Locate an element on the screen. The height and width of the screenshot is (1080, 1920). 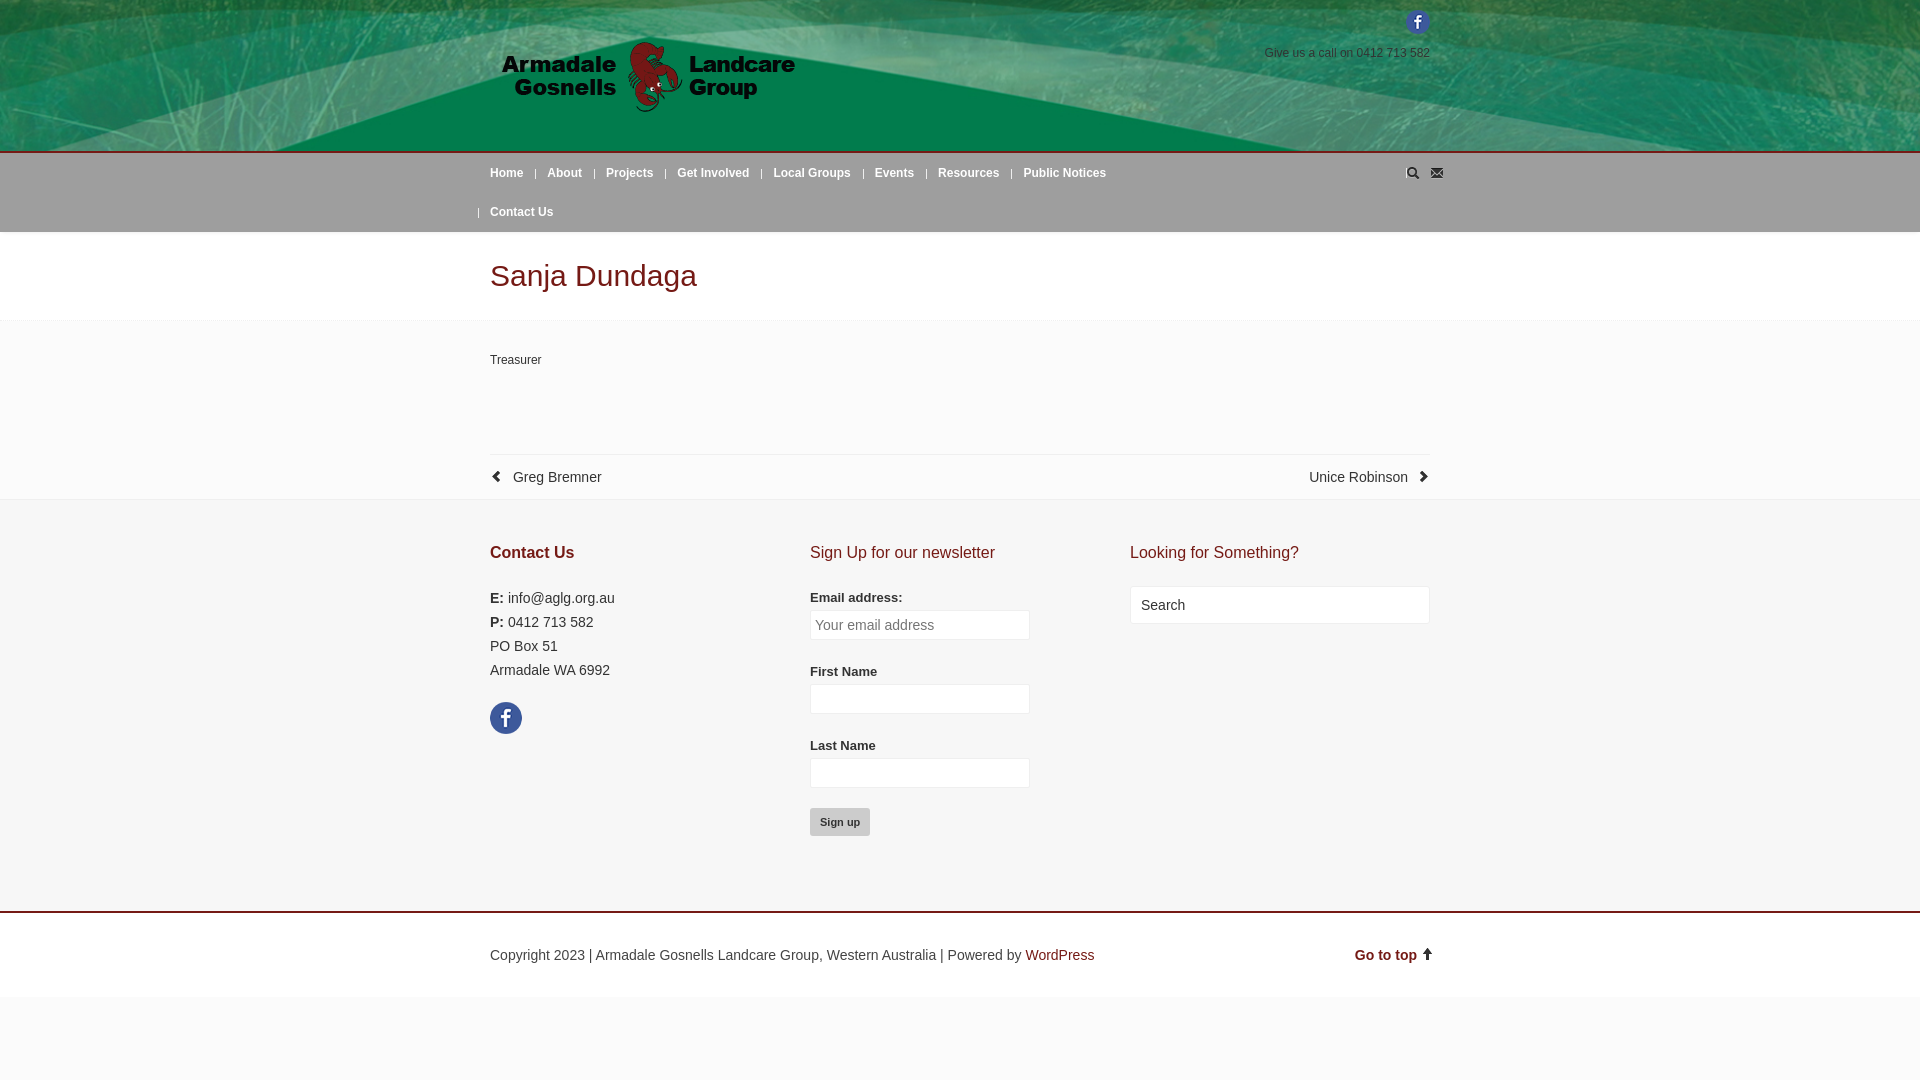
Home is located at coordinates (506, 173).